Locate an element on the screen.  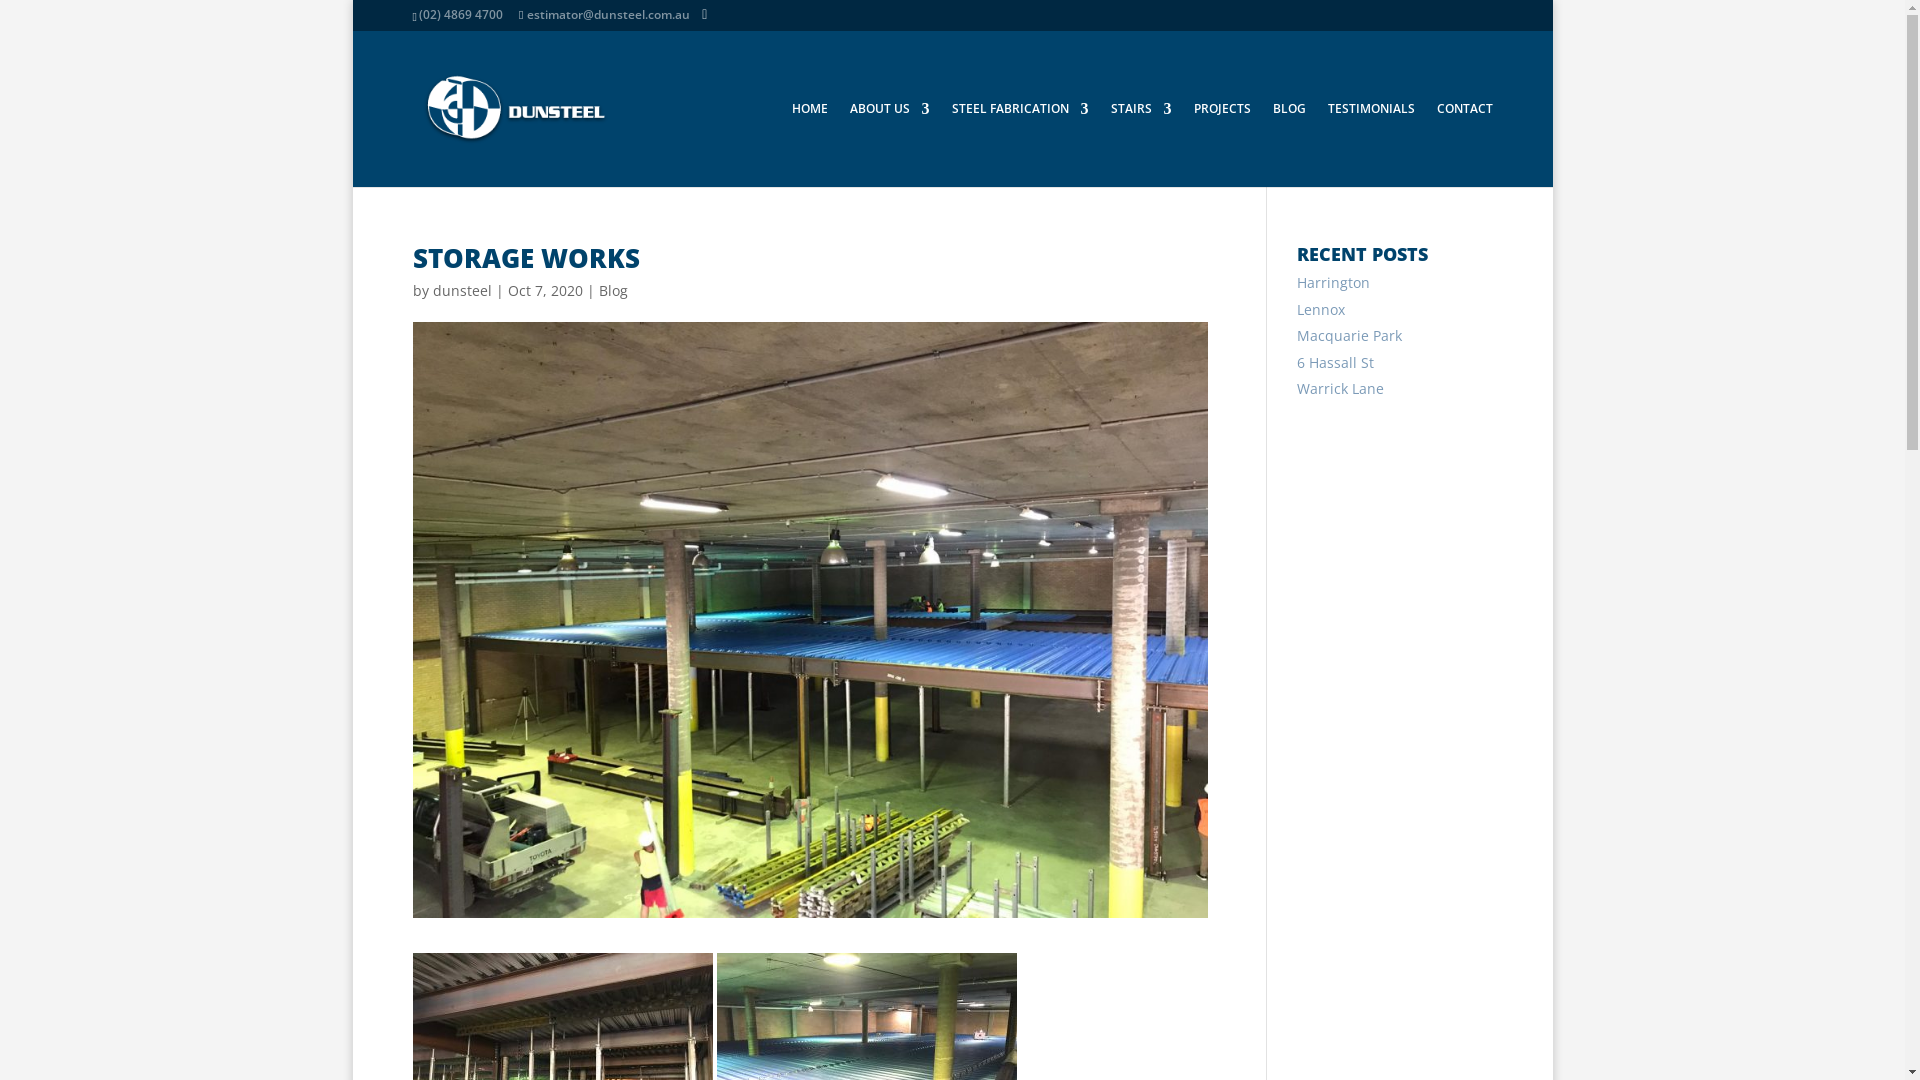
Lennox is located at coordinates (1321, 310).